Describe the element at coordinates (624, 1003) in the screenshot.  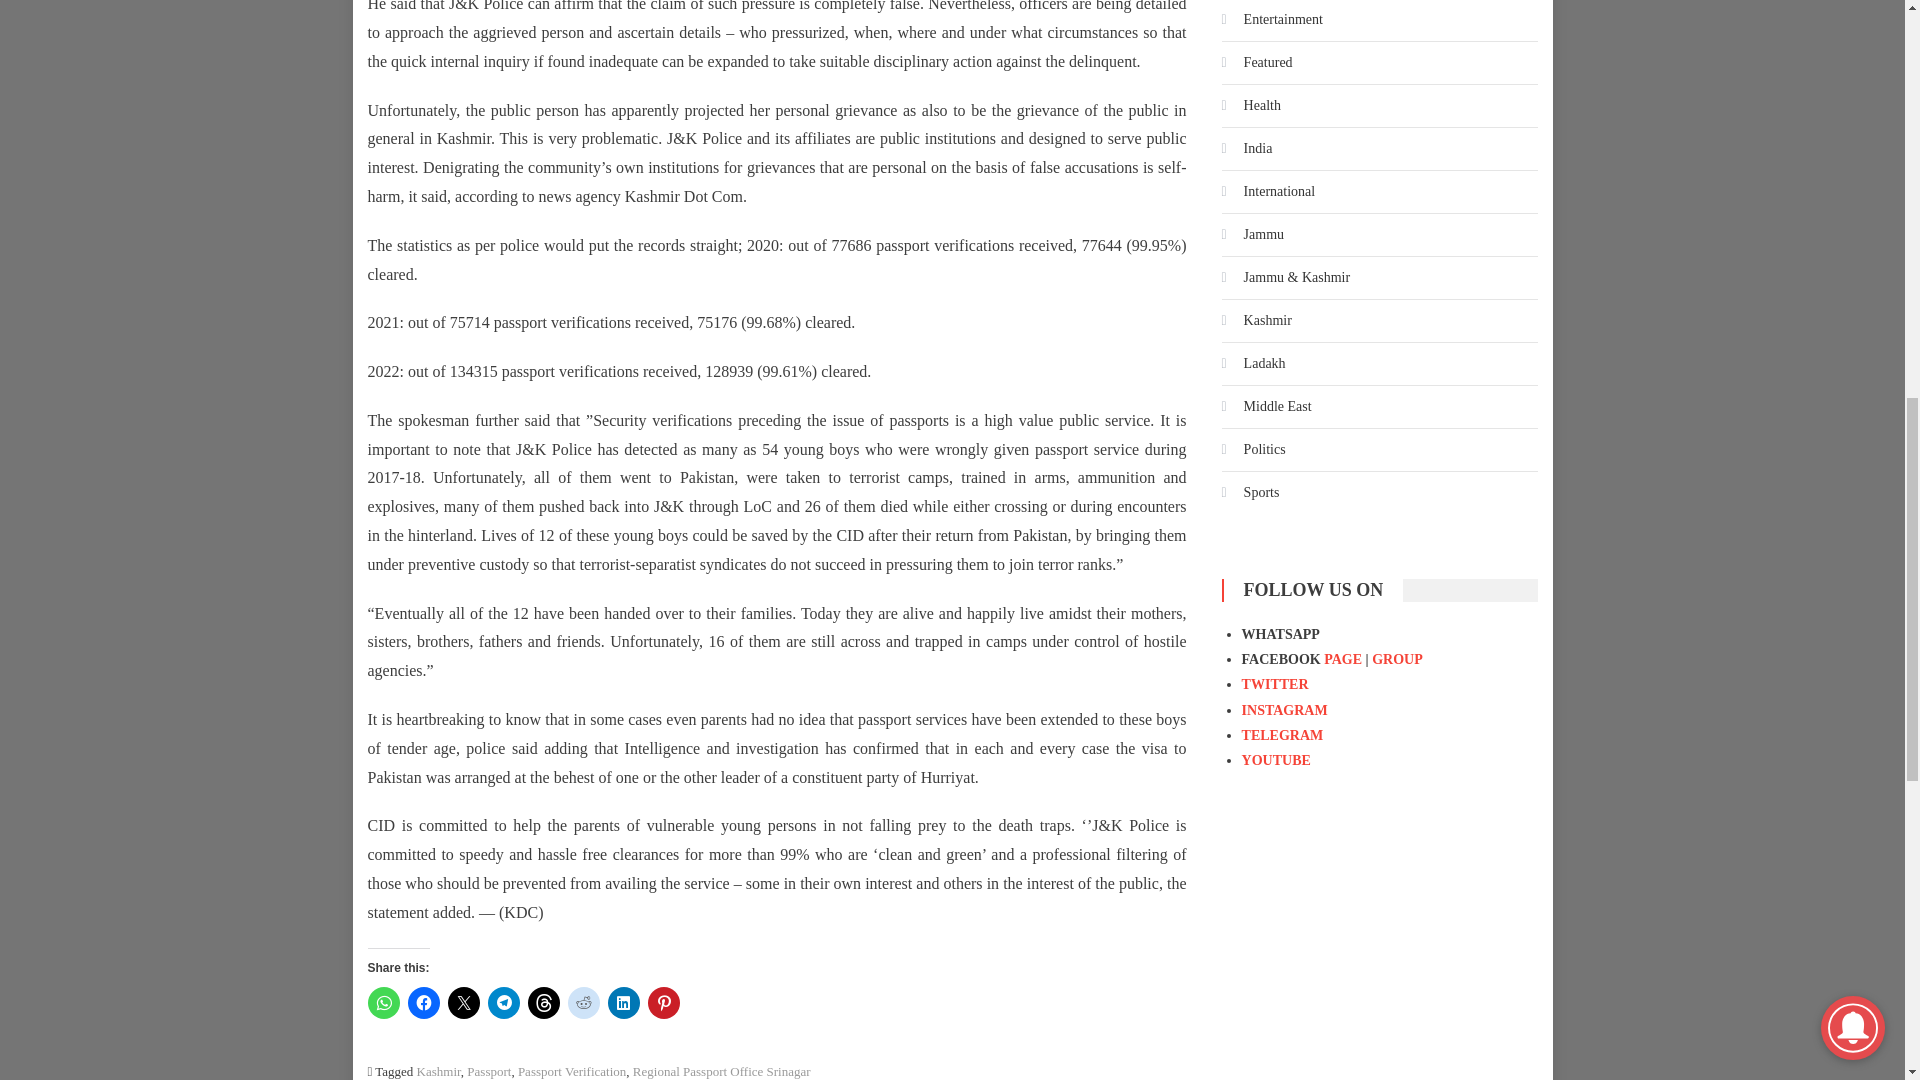
I see `Click to share on LinkedIn` at that location.